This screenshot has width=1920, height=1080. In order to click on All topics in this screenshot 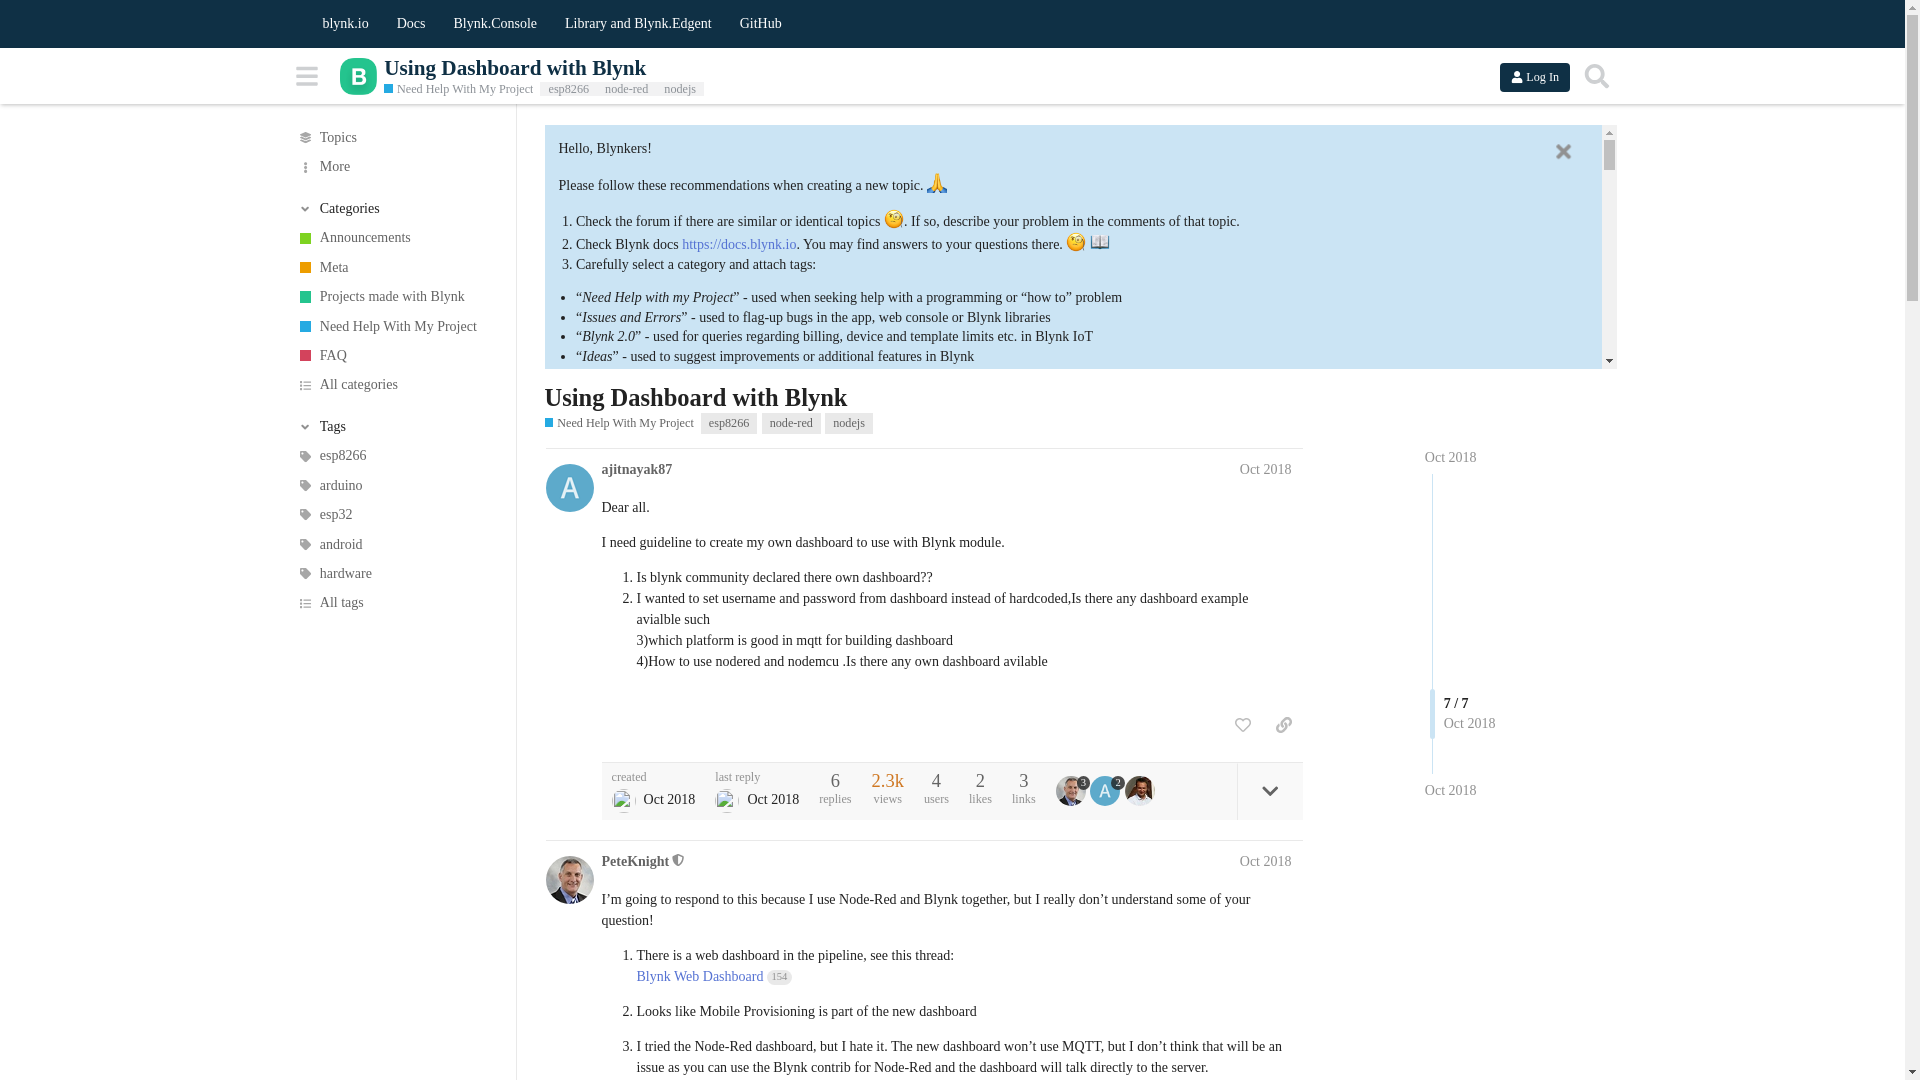, I will do `click(396, 138)`.